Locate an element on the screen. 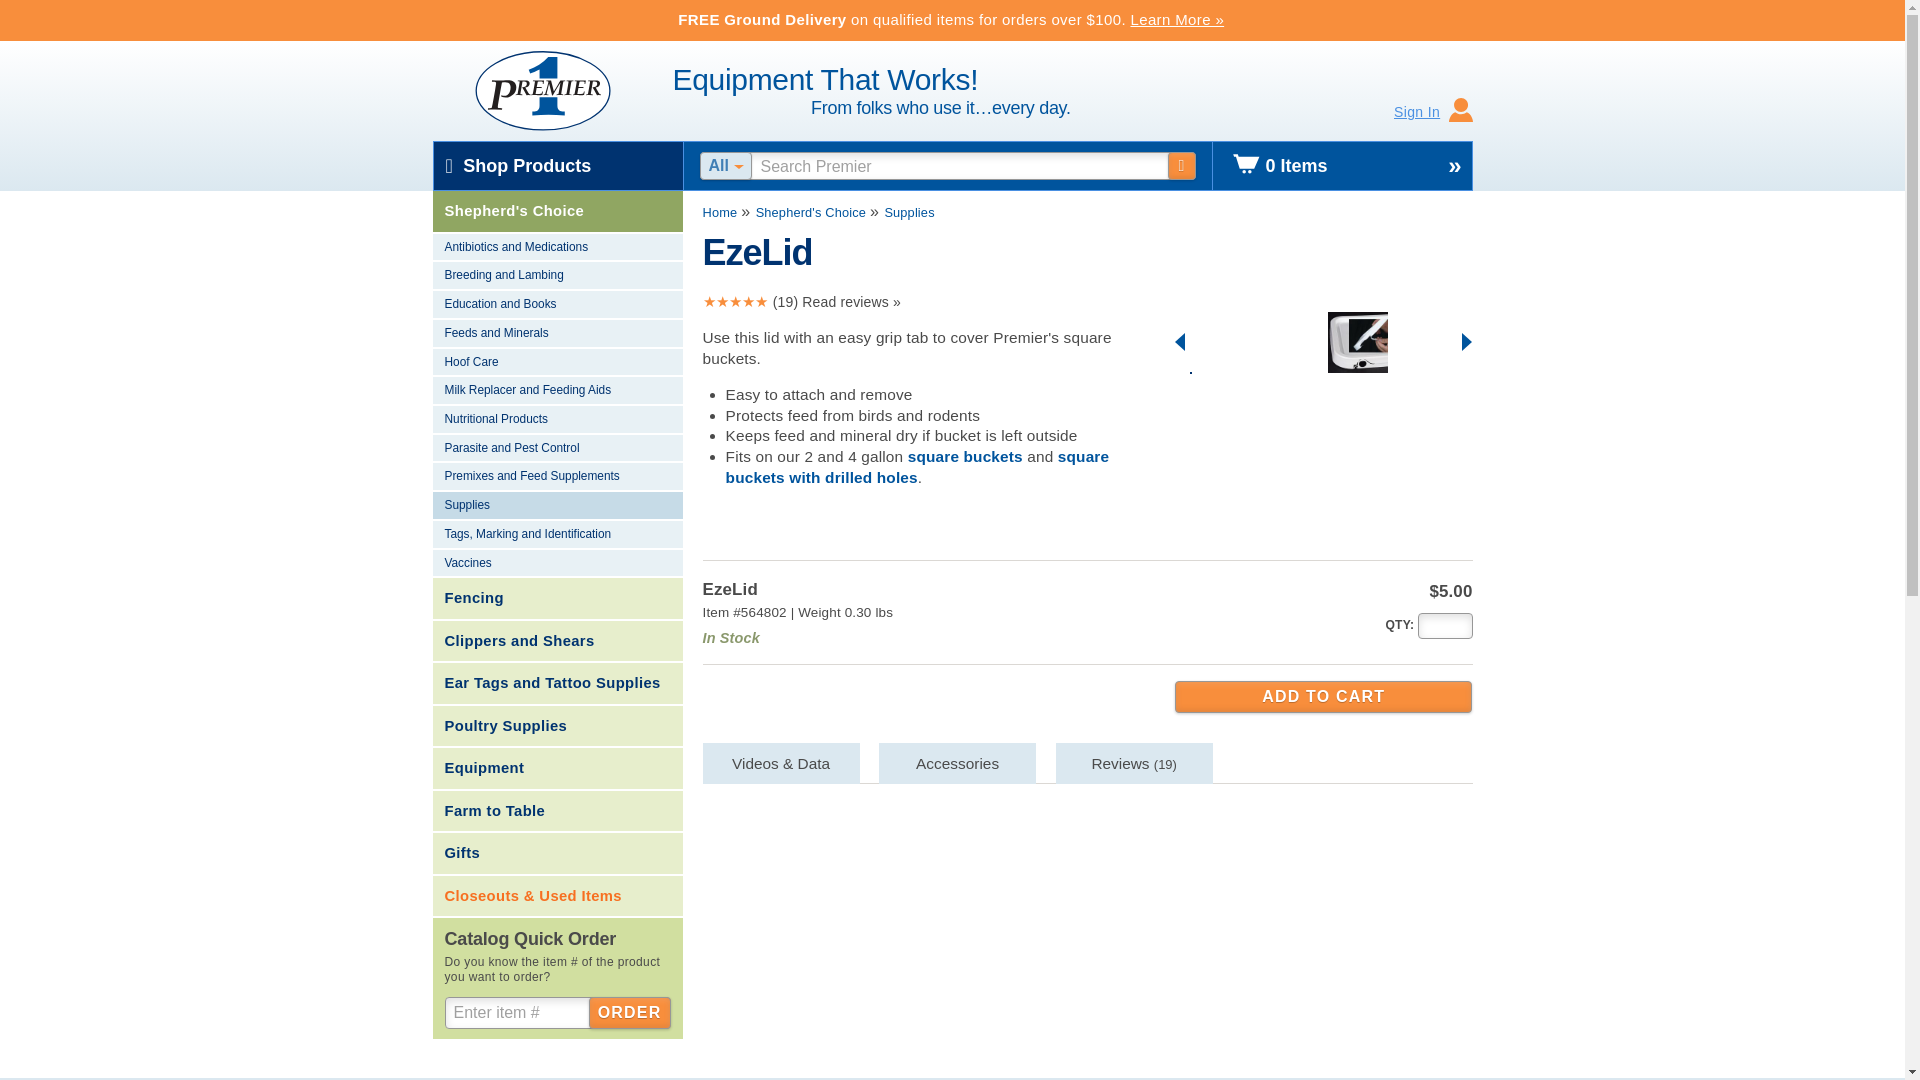 This screenshot has width=1920, height=1080. Tags, Marking and Identification is located at coordinates (556, 534).